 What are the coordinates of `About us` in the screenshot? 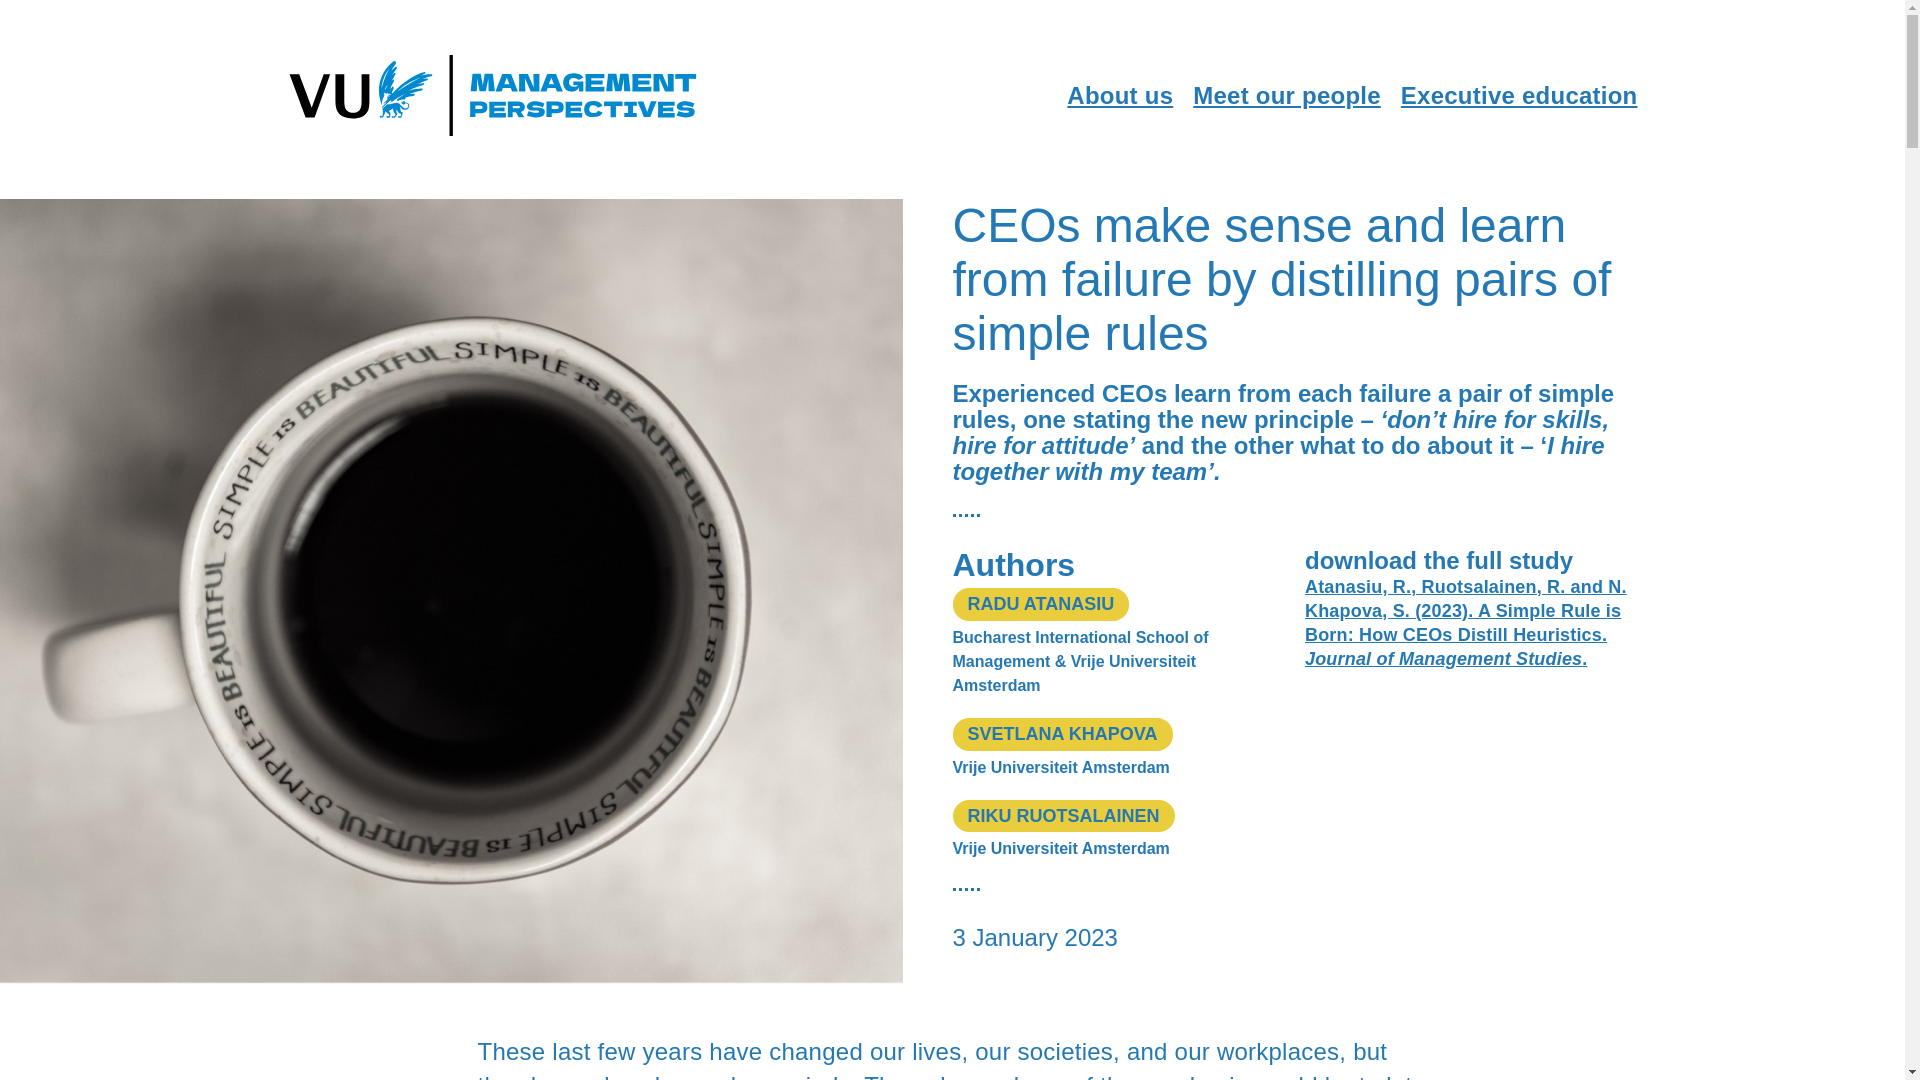 It's located at (1120, 96).